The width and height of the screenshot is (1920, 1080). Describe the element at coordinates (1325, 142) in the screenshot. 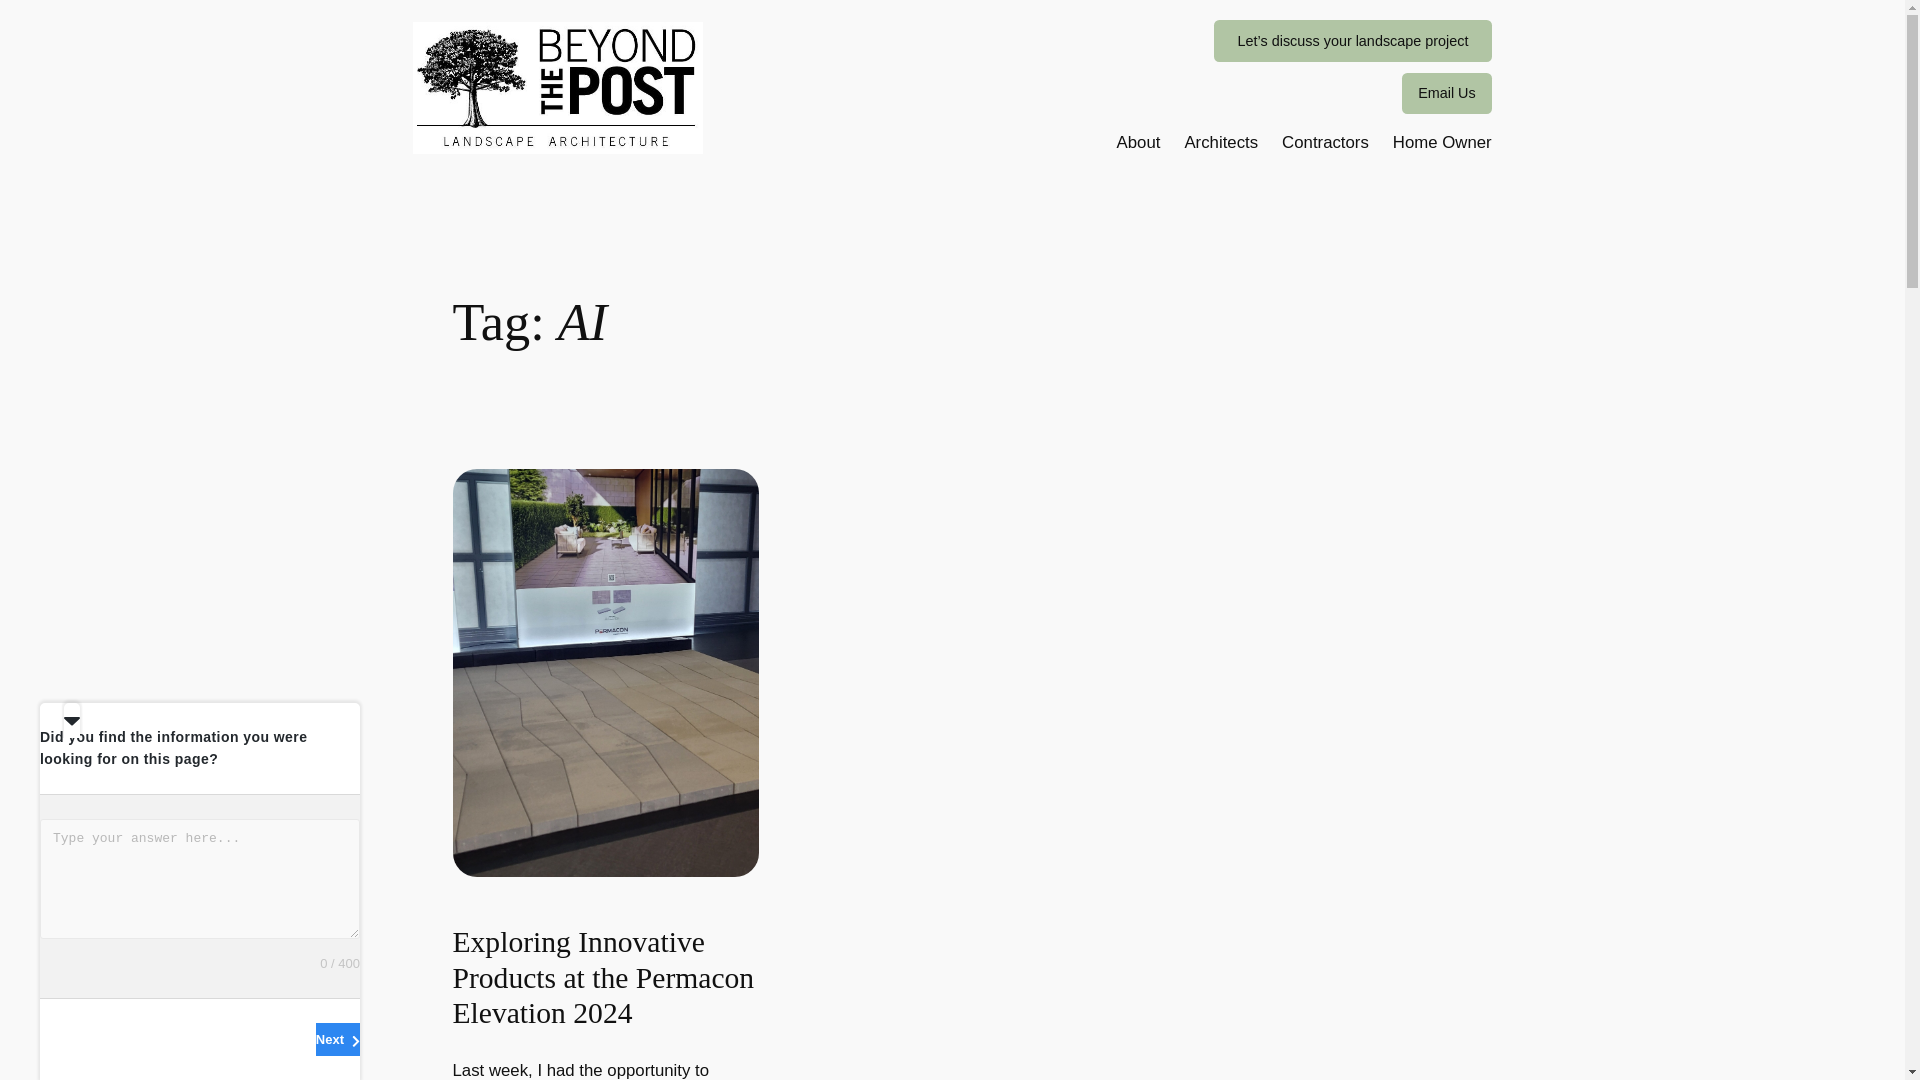

I see `Contractors` at that location.